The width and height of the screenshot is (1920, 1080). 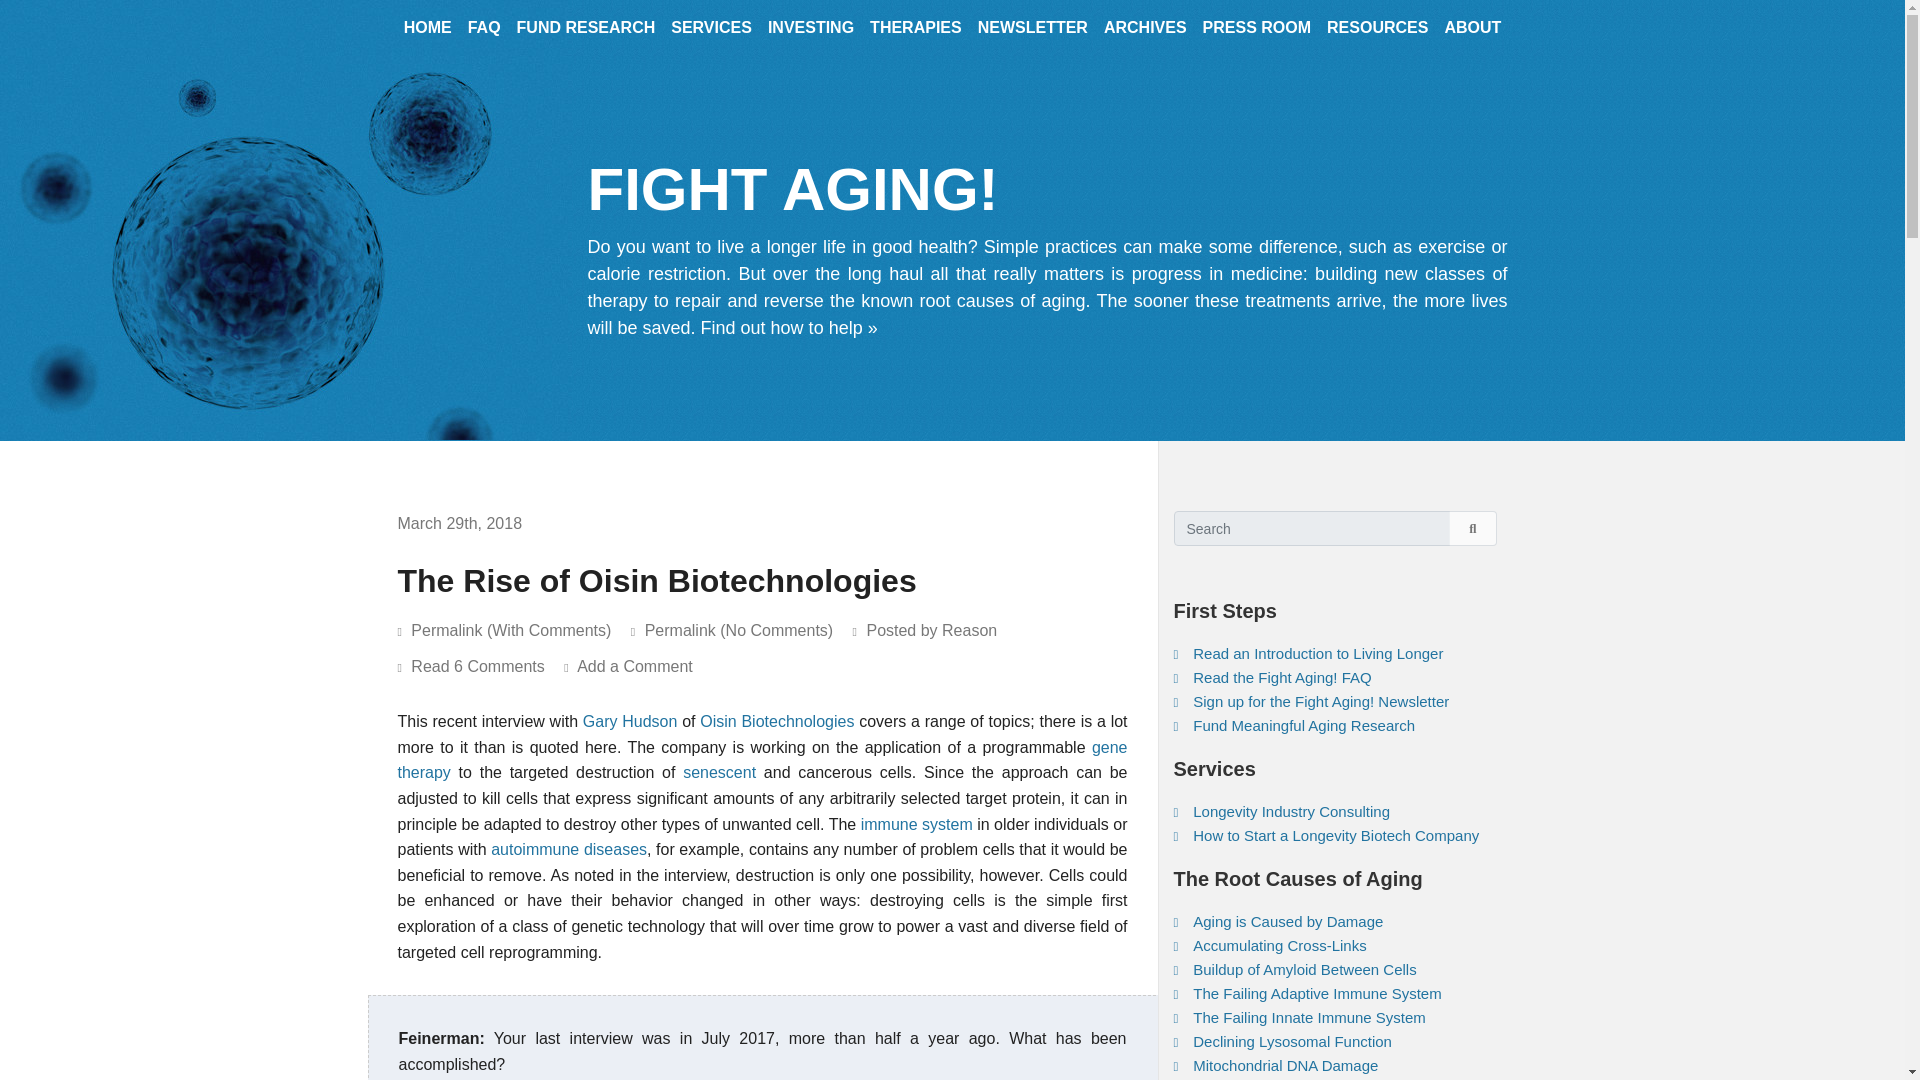 I want to click on PRESS ROOM, so click(x=1256, y=34).